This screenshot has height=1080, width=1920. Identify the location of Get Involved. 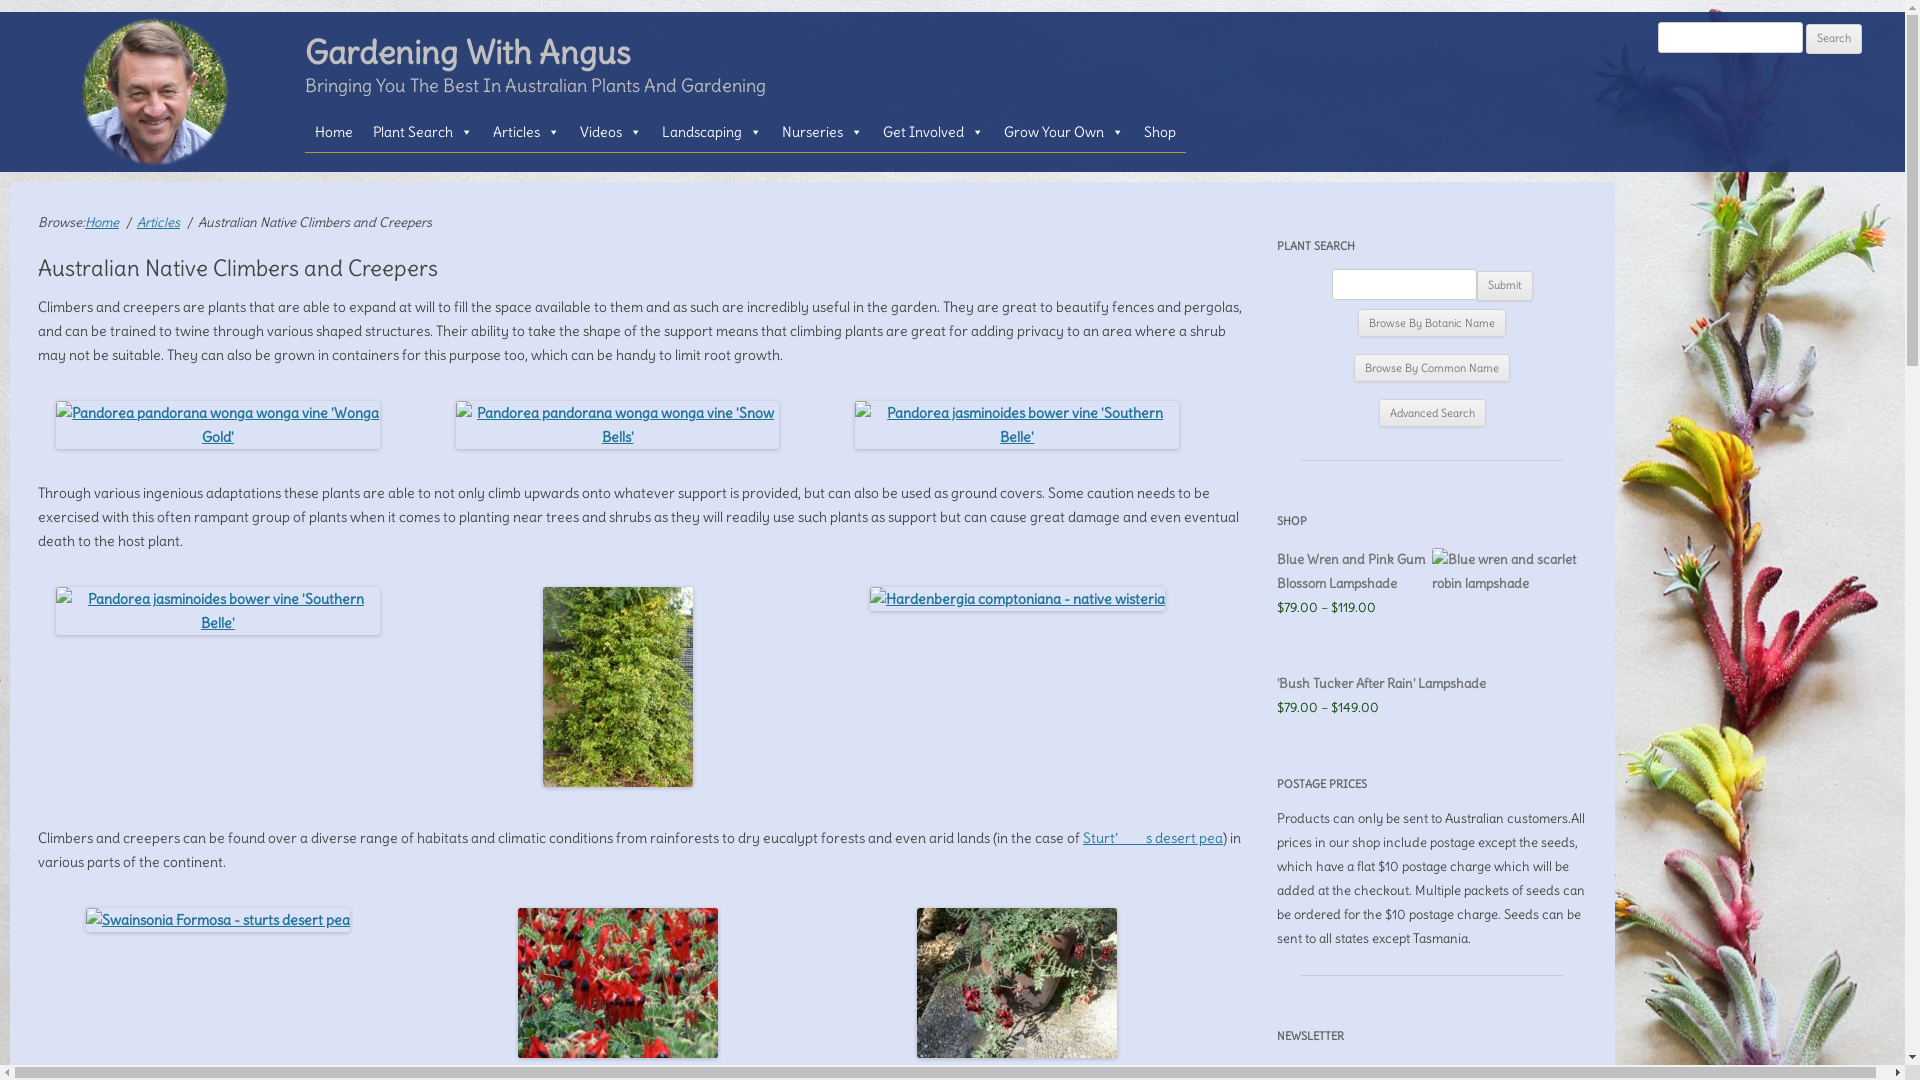
(934, 132).